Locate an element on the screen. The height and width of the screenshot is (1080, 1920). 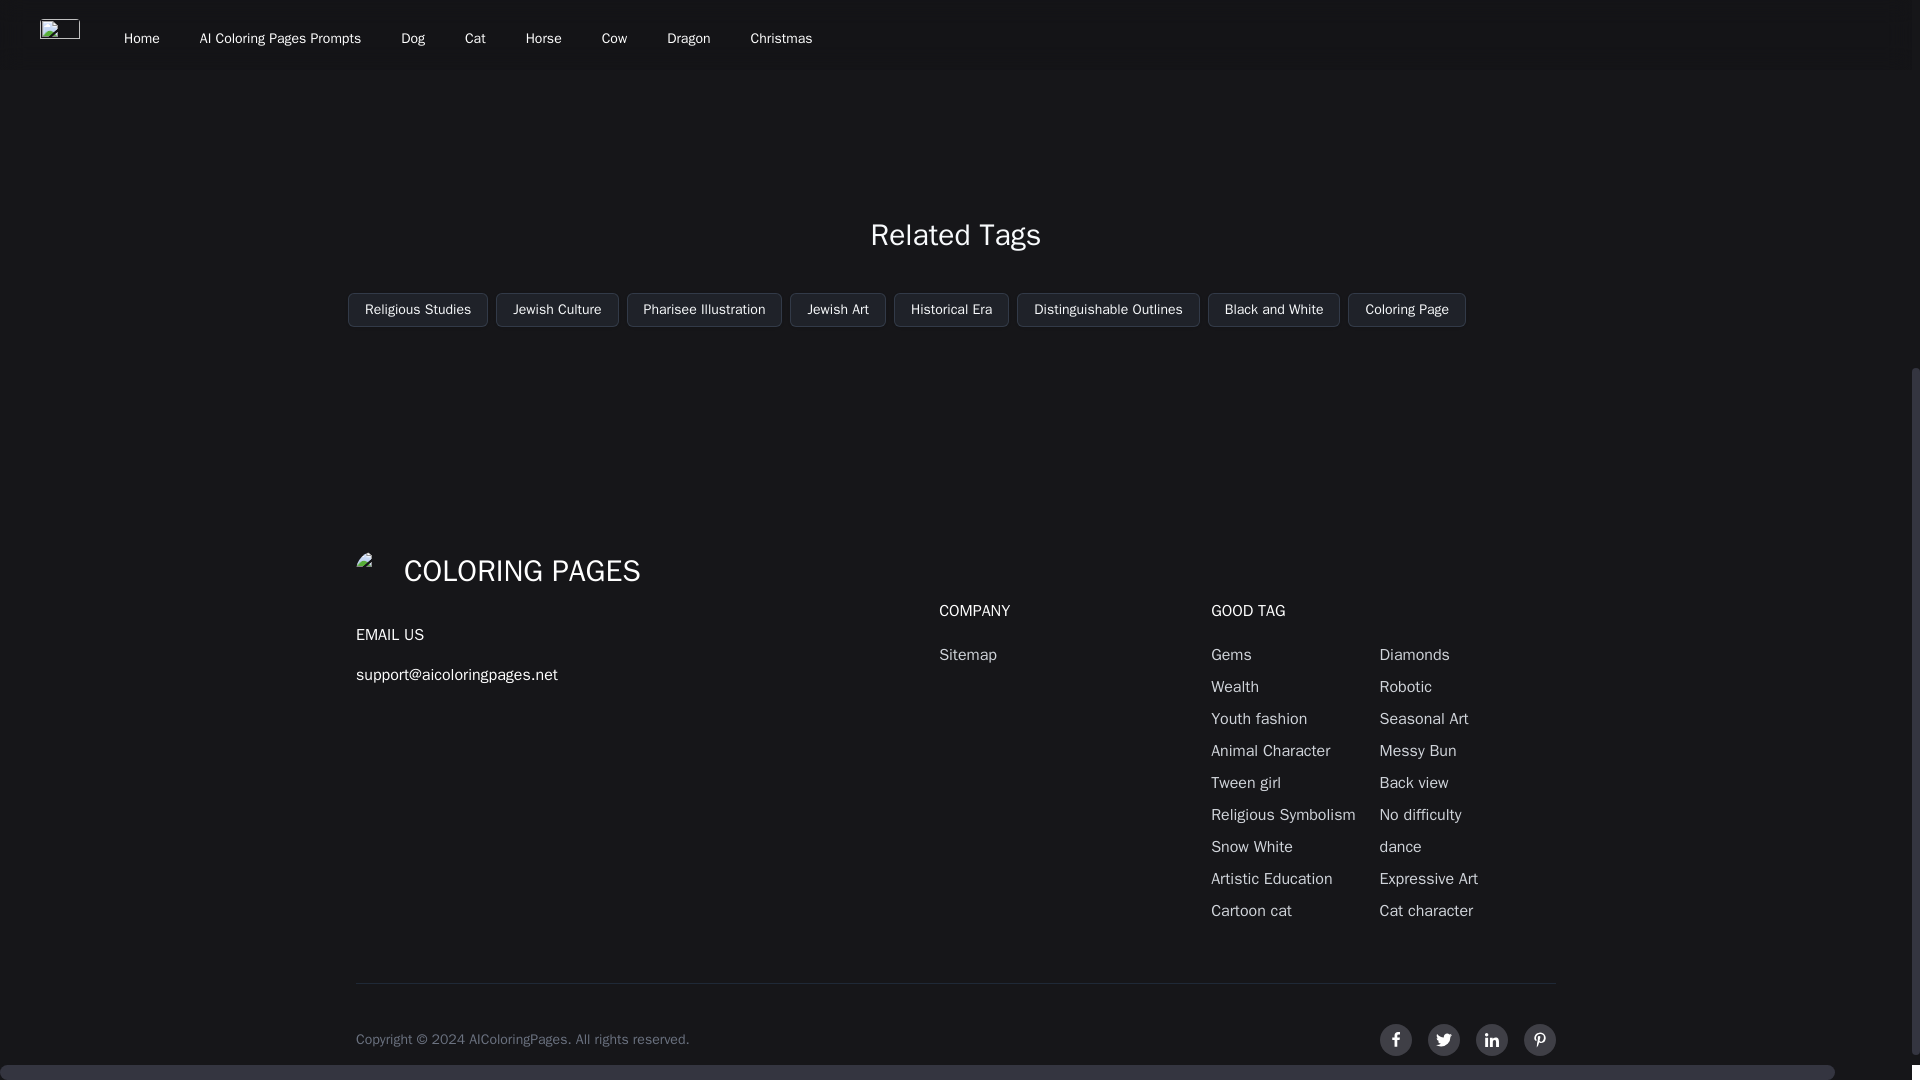
Artistic Education is located at coordinates (1283, 879).